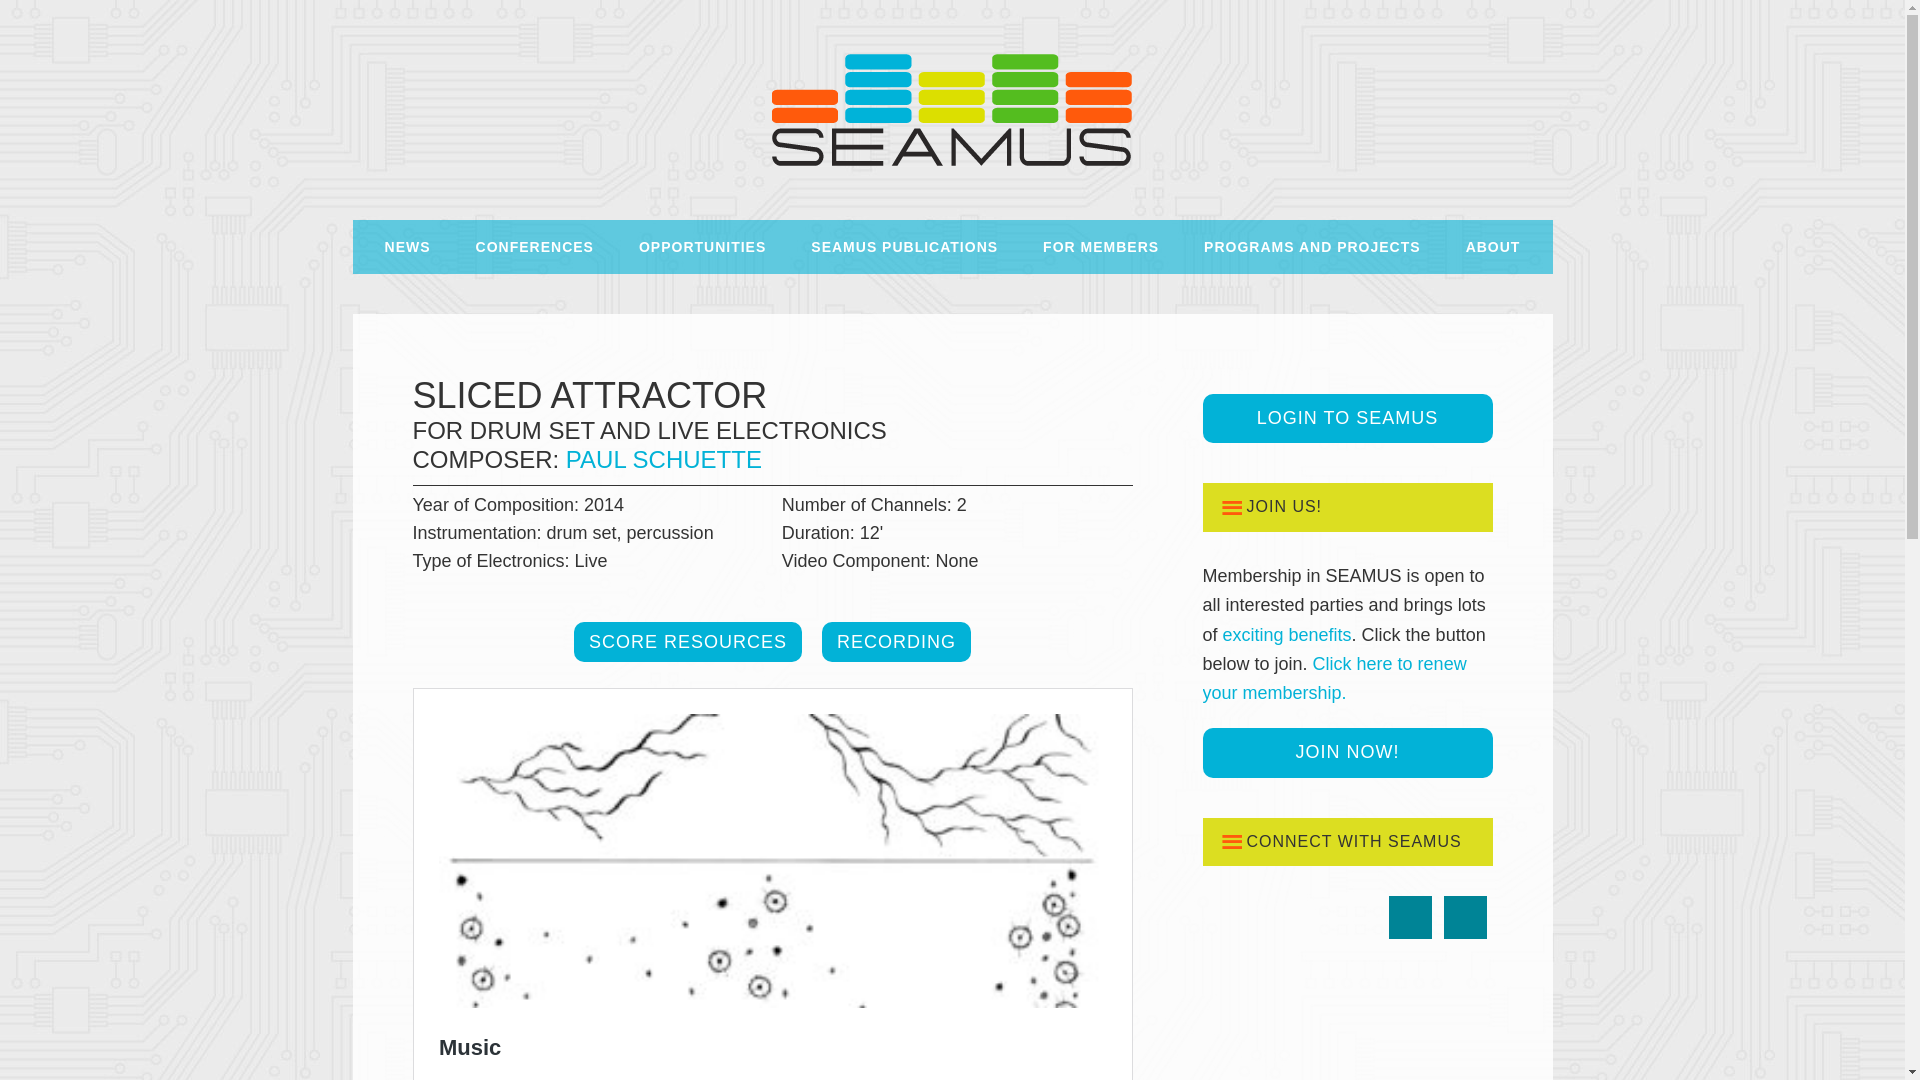 The width and height of the screenshot is (1920, 1080). Describe the element at coordinates (702, 247) in the screenshot. I see `OPPORTUNITIES` at that location.